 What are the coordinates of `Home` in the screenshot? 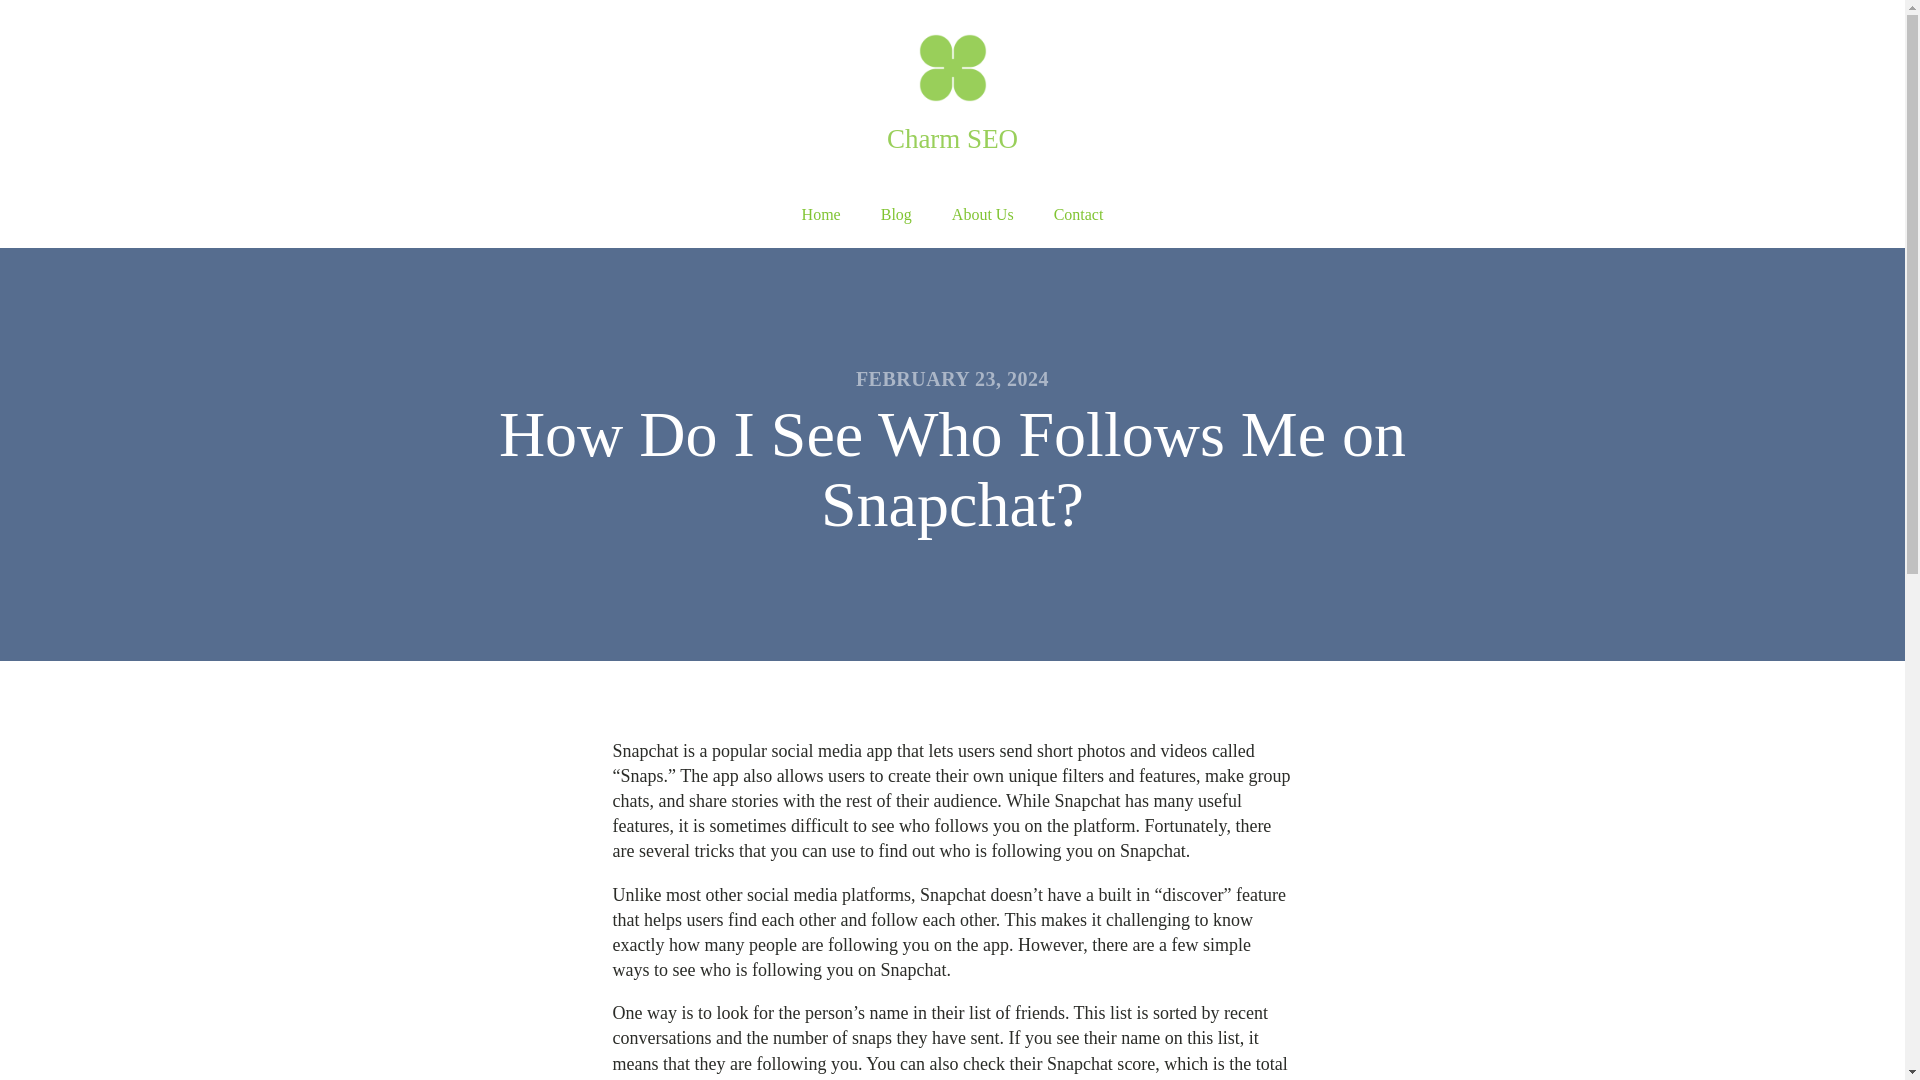 It's located at (820, 215).